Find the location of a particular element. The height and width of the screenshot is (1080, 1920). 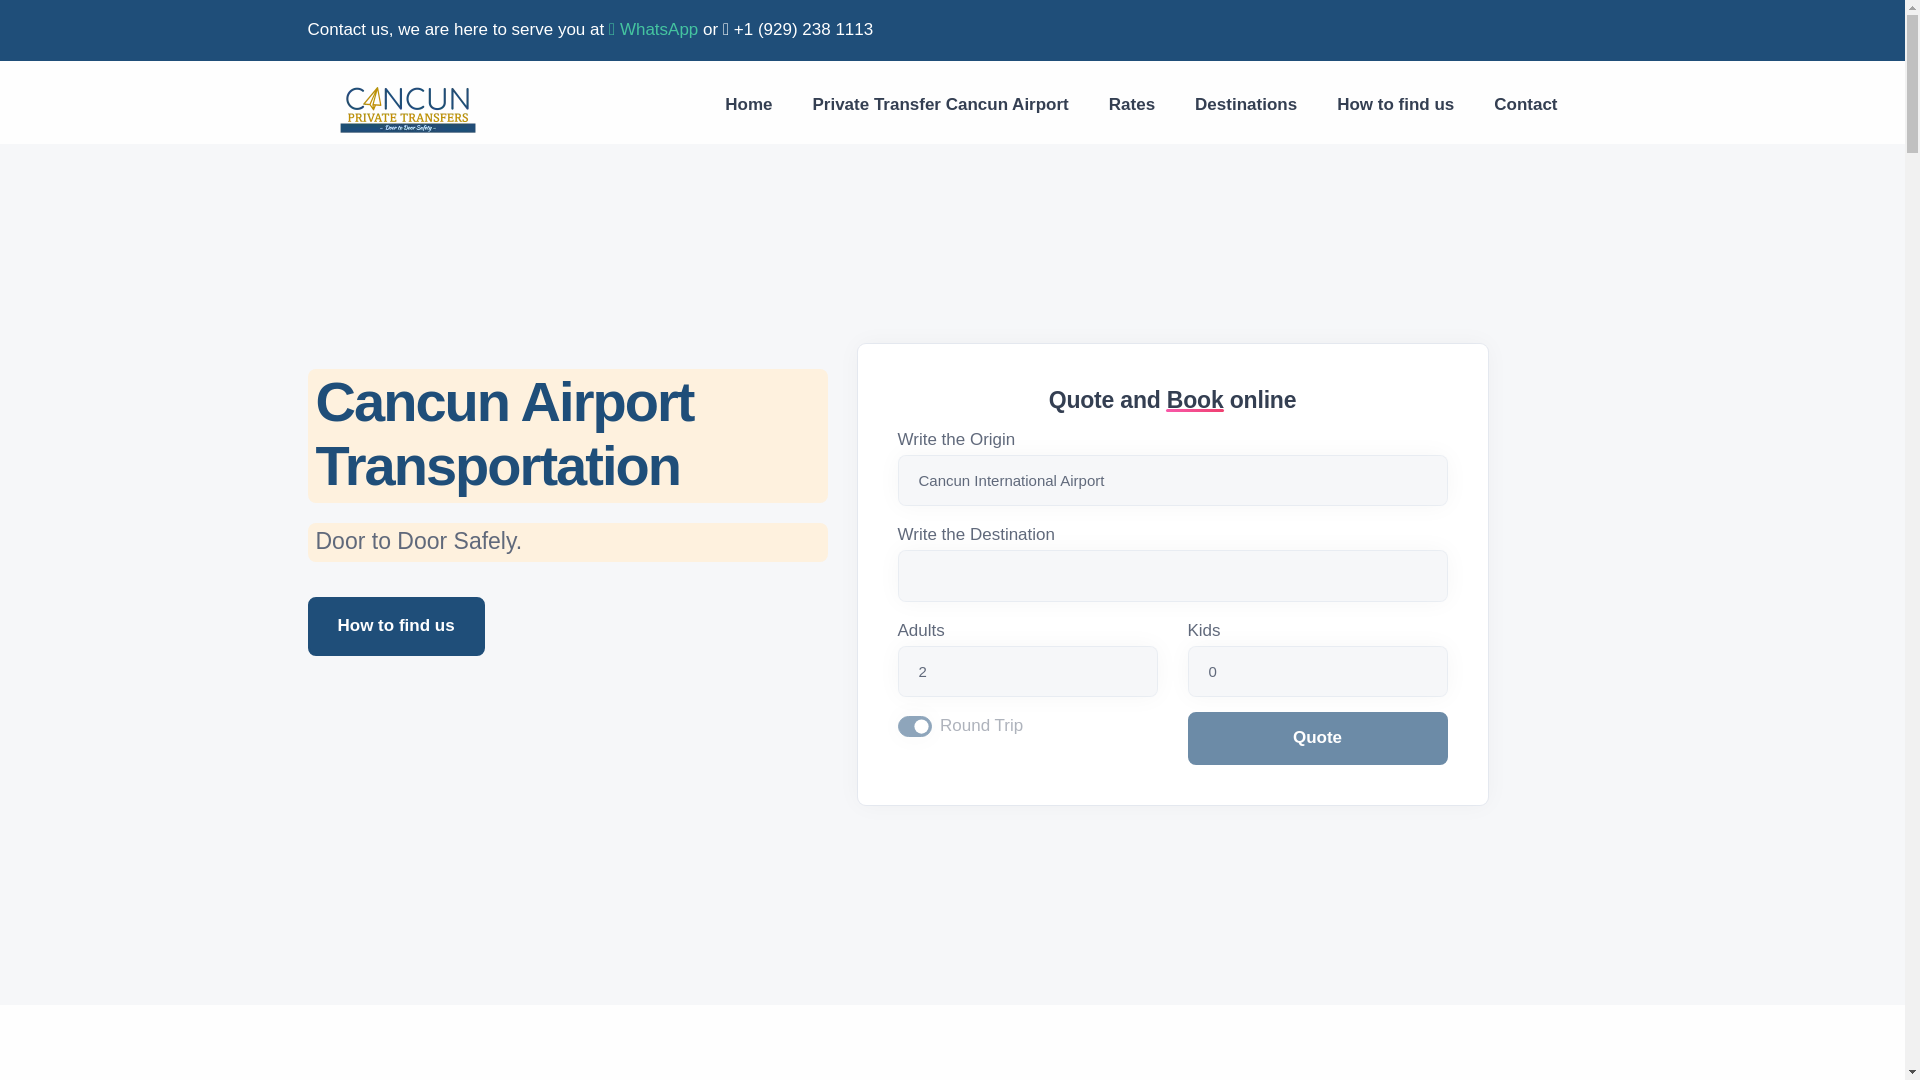

How to find us is located at coordinates (1396, 104).